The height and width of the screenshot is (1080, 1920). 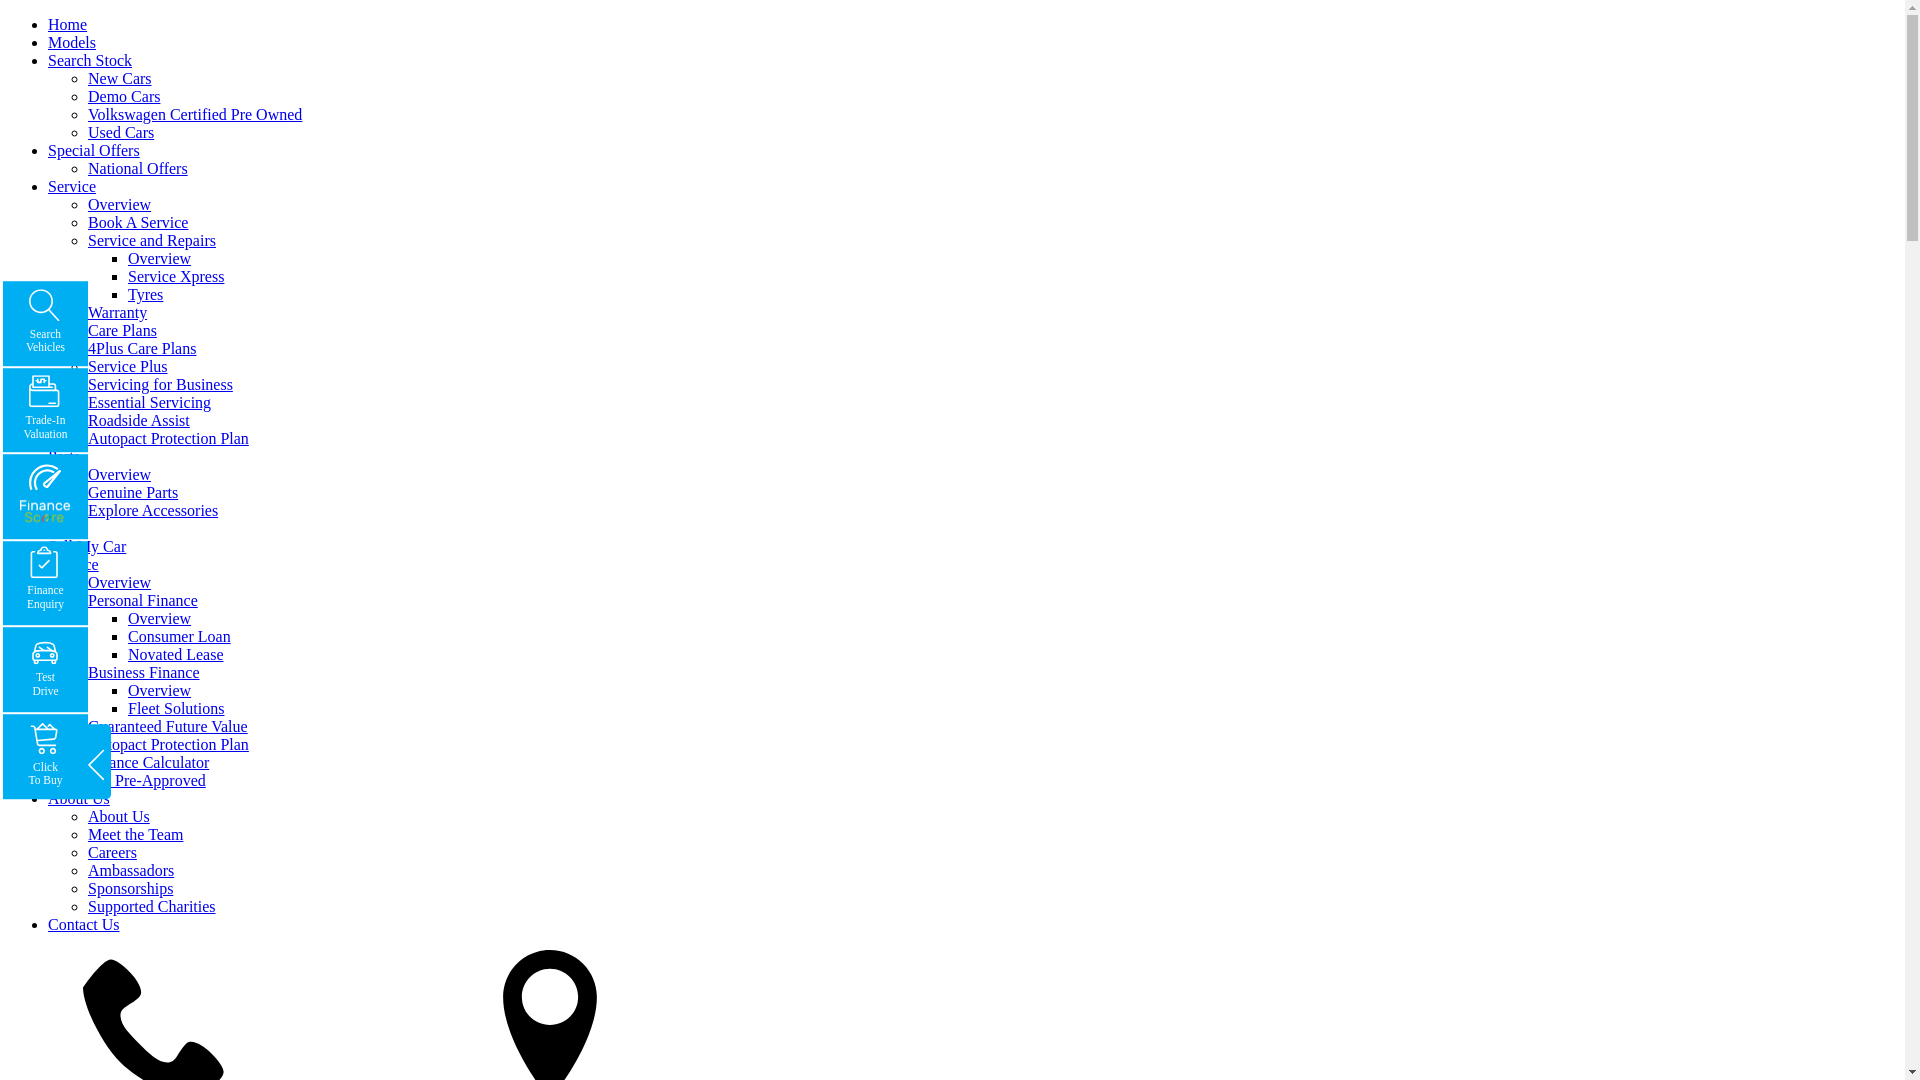 What do you see at coordinates (138, 222) in the screenshot?
I see `Book A Service` at bounding box center [138, 222].